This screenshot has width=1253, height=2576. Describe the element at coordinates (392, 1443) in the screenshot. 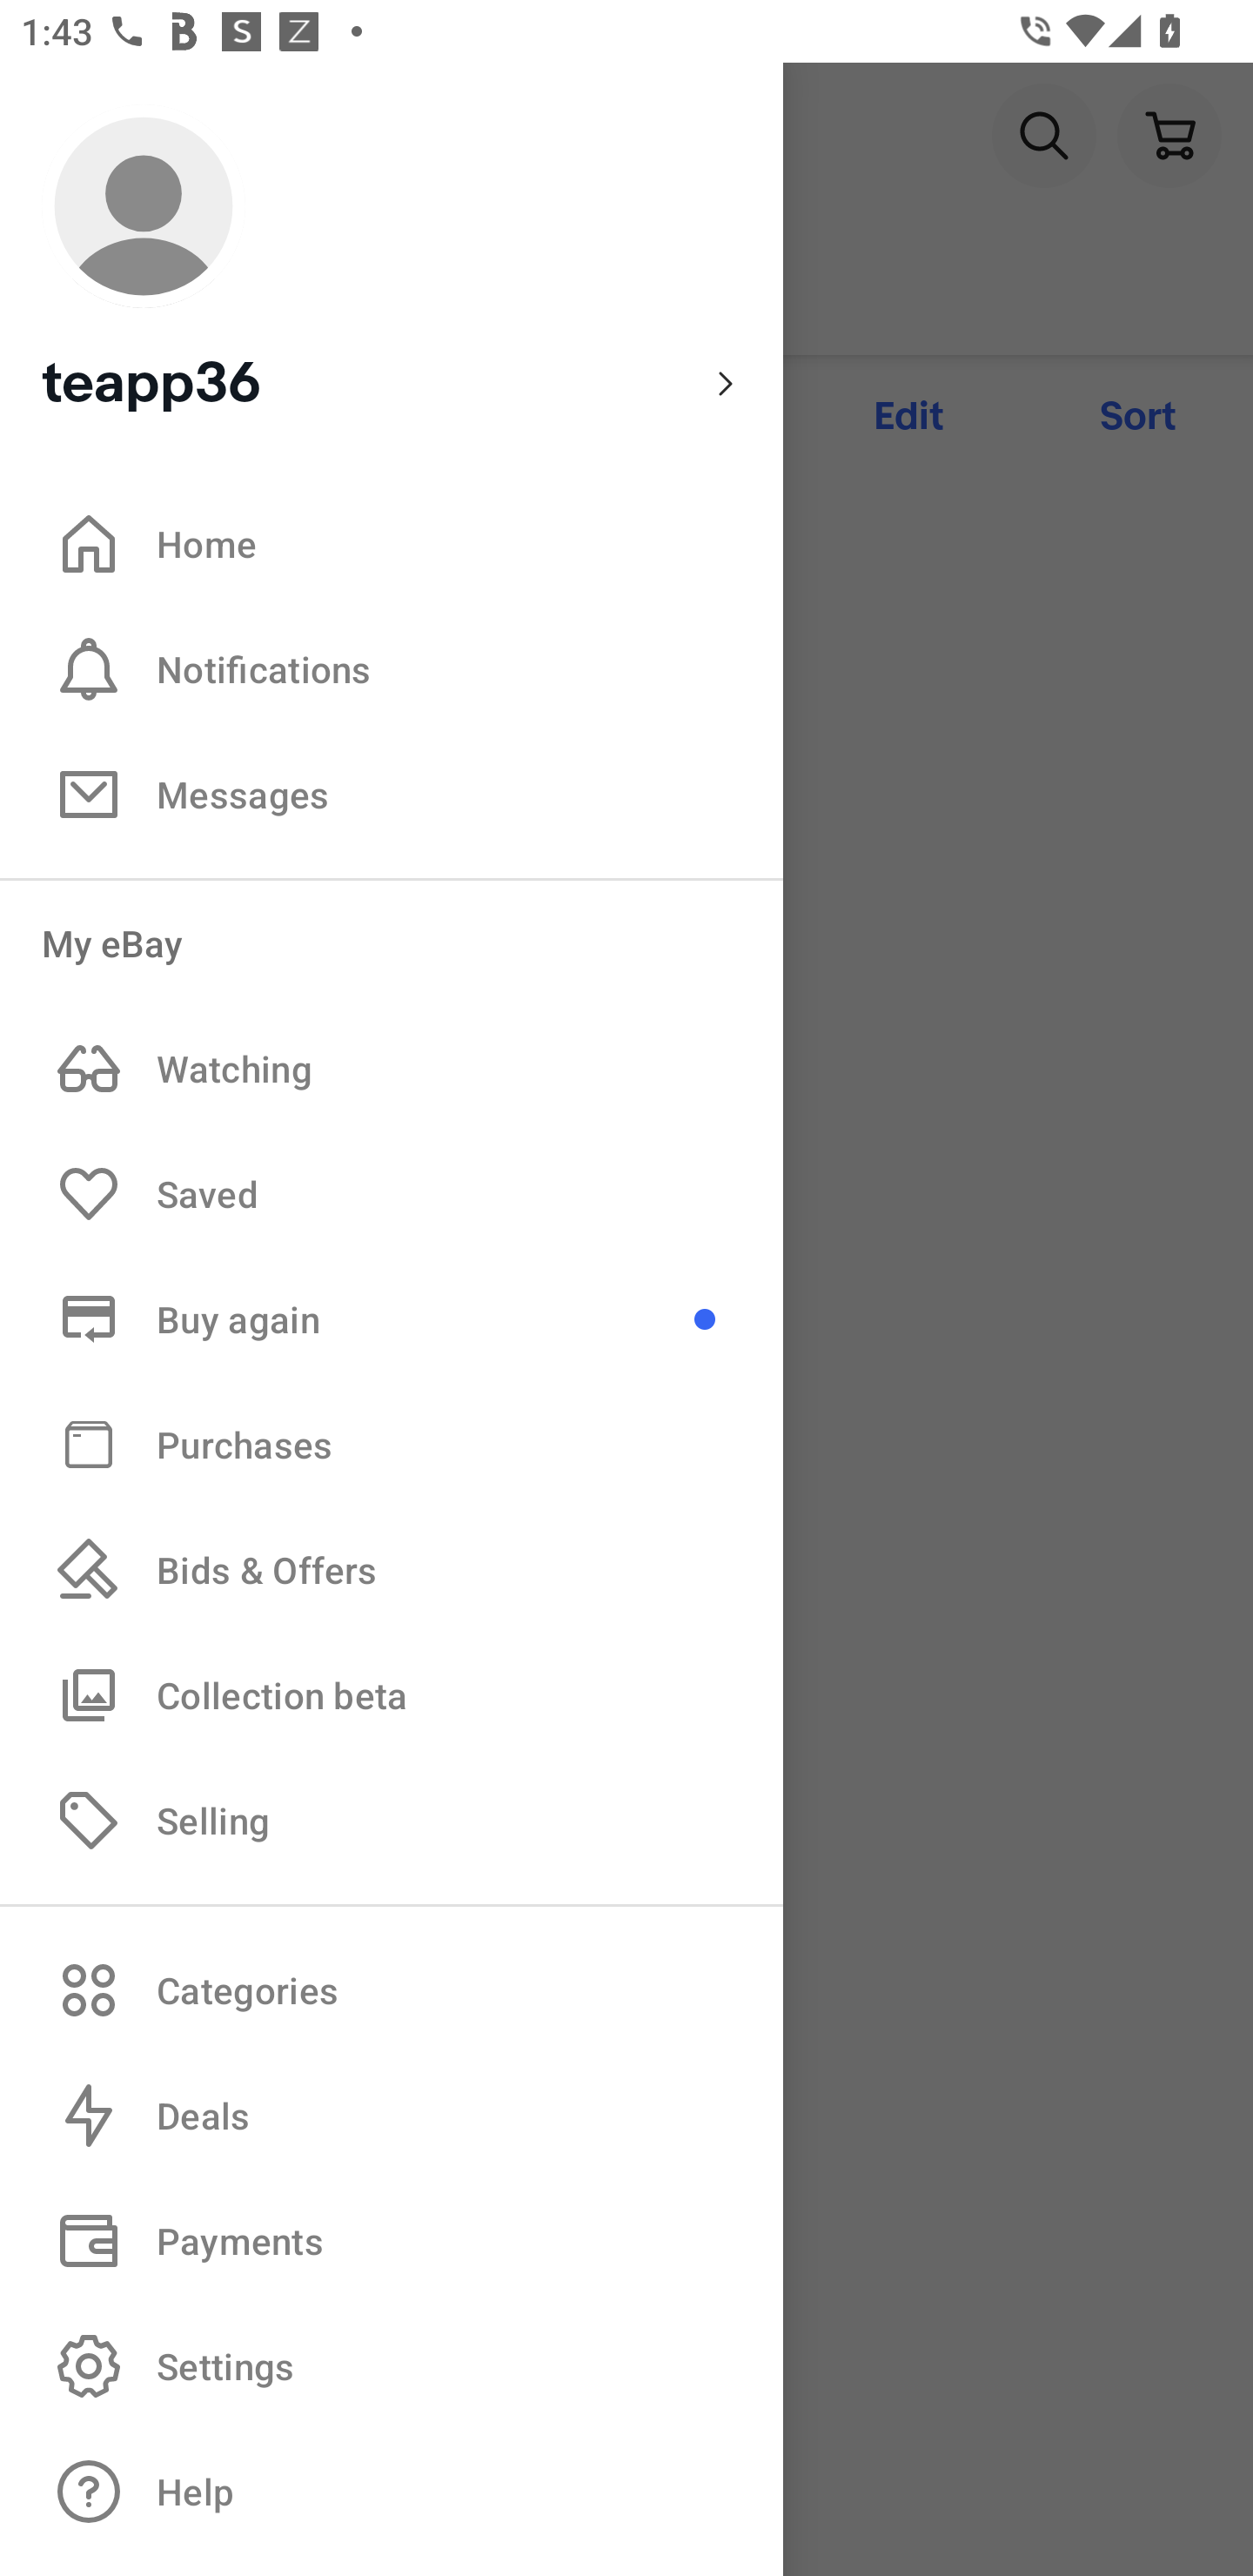

I see `Purchases` at that location.